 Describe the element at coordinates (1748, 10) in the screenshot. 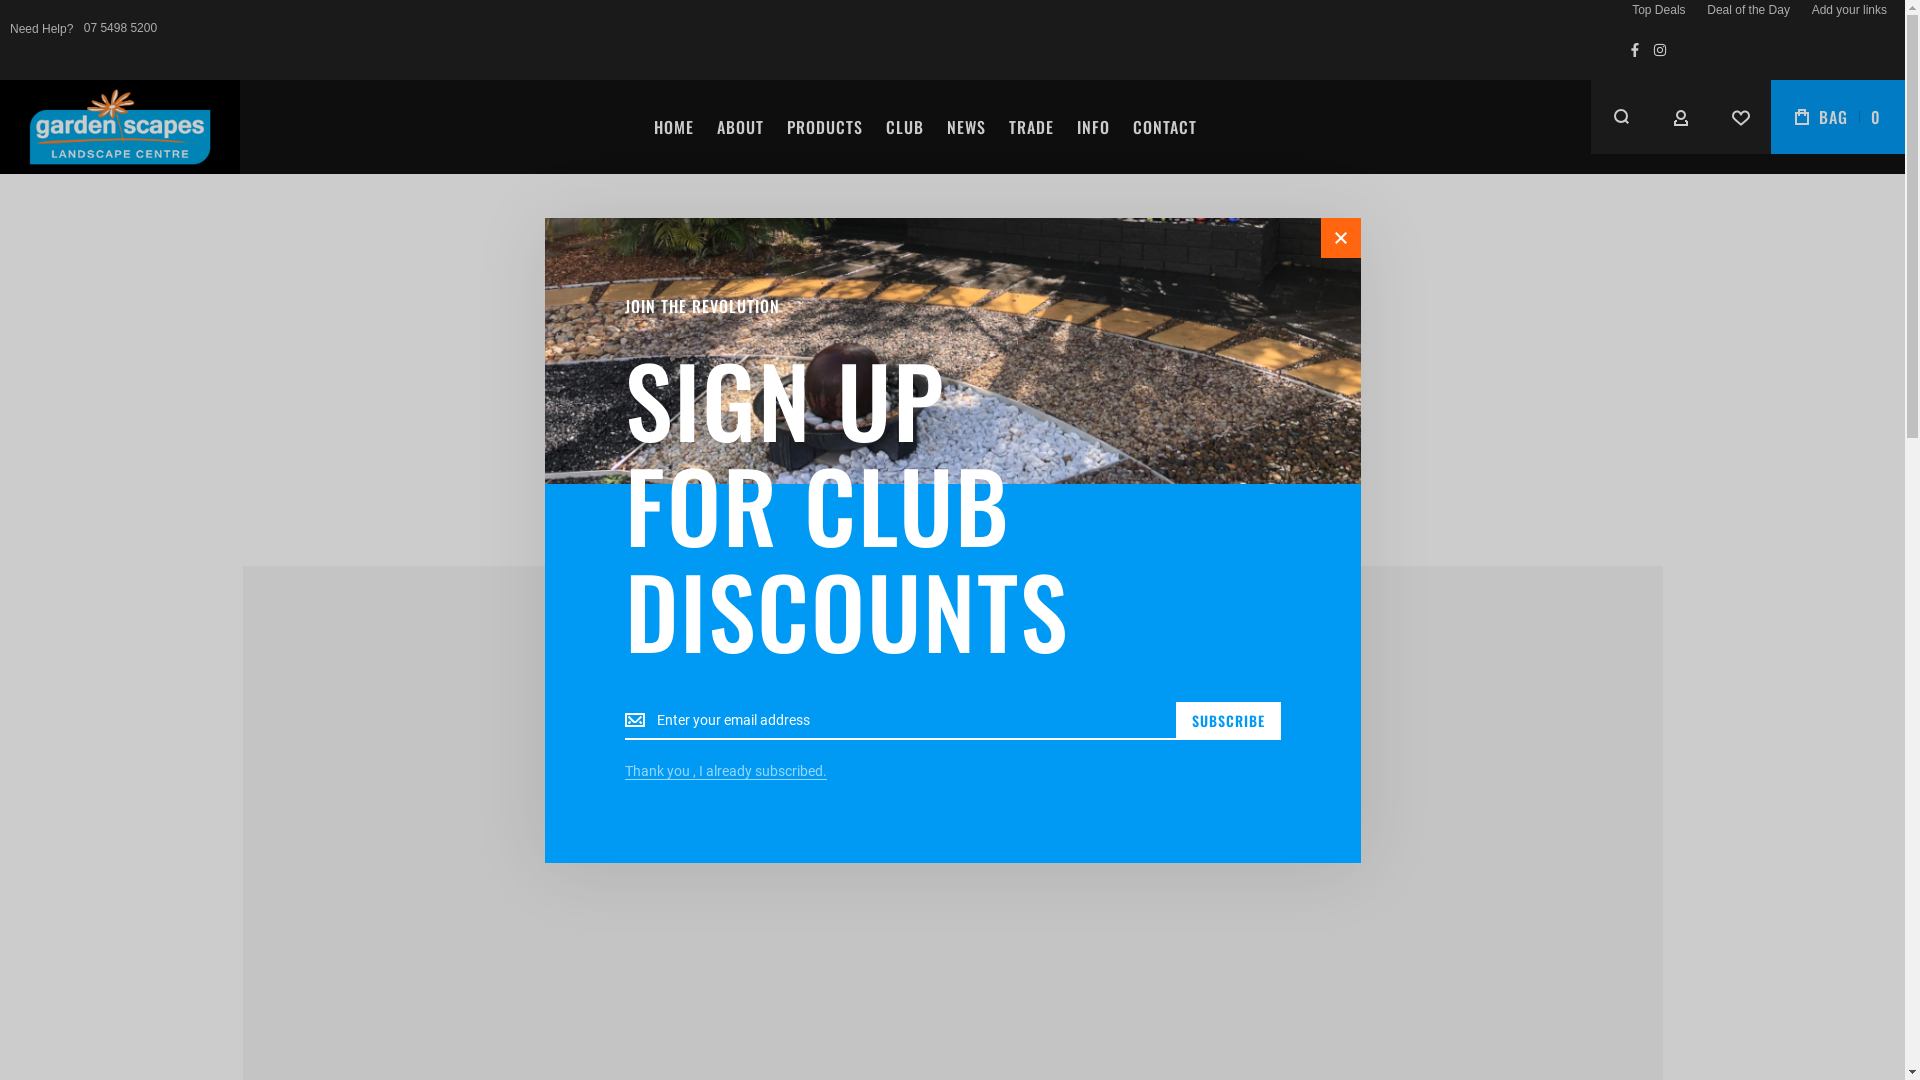

I see `Deal of the Day` at that location.